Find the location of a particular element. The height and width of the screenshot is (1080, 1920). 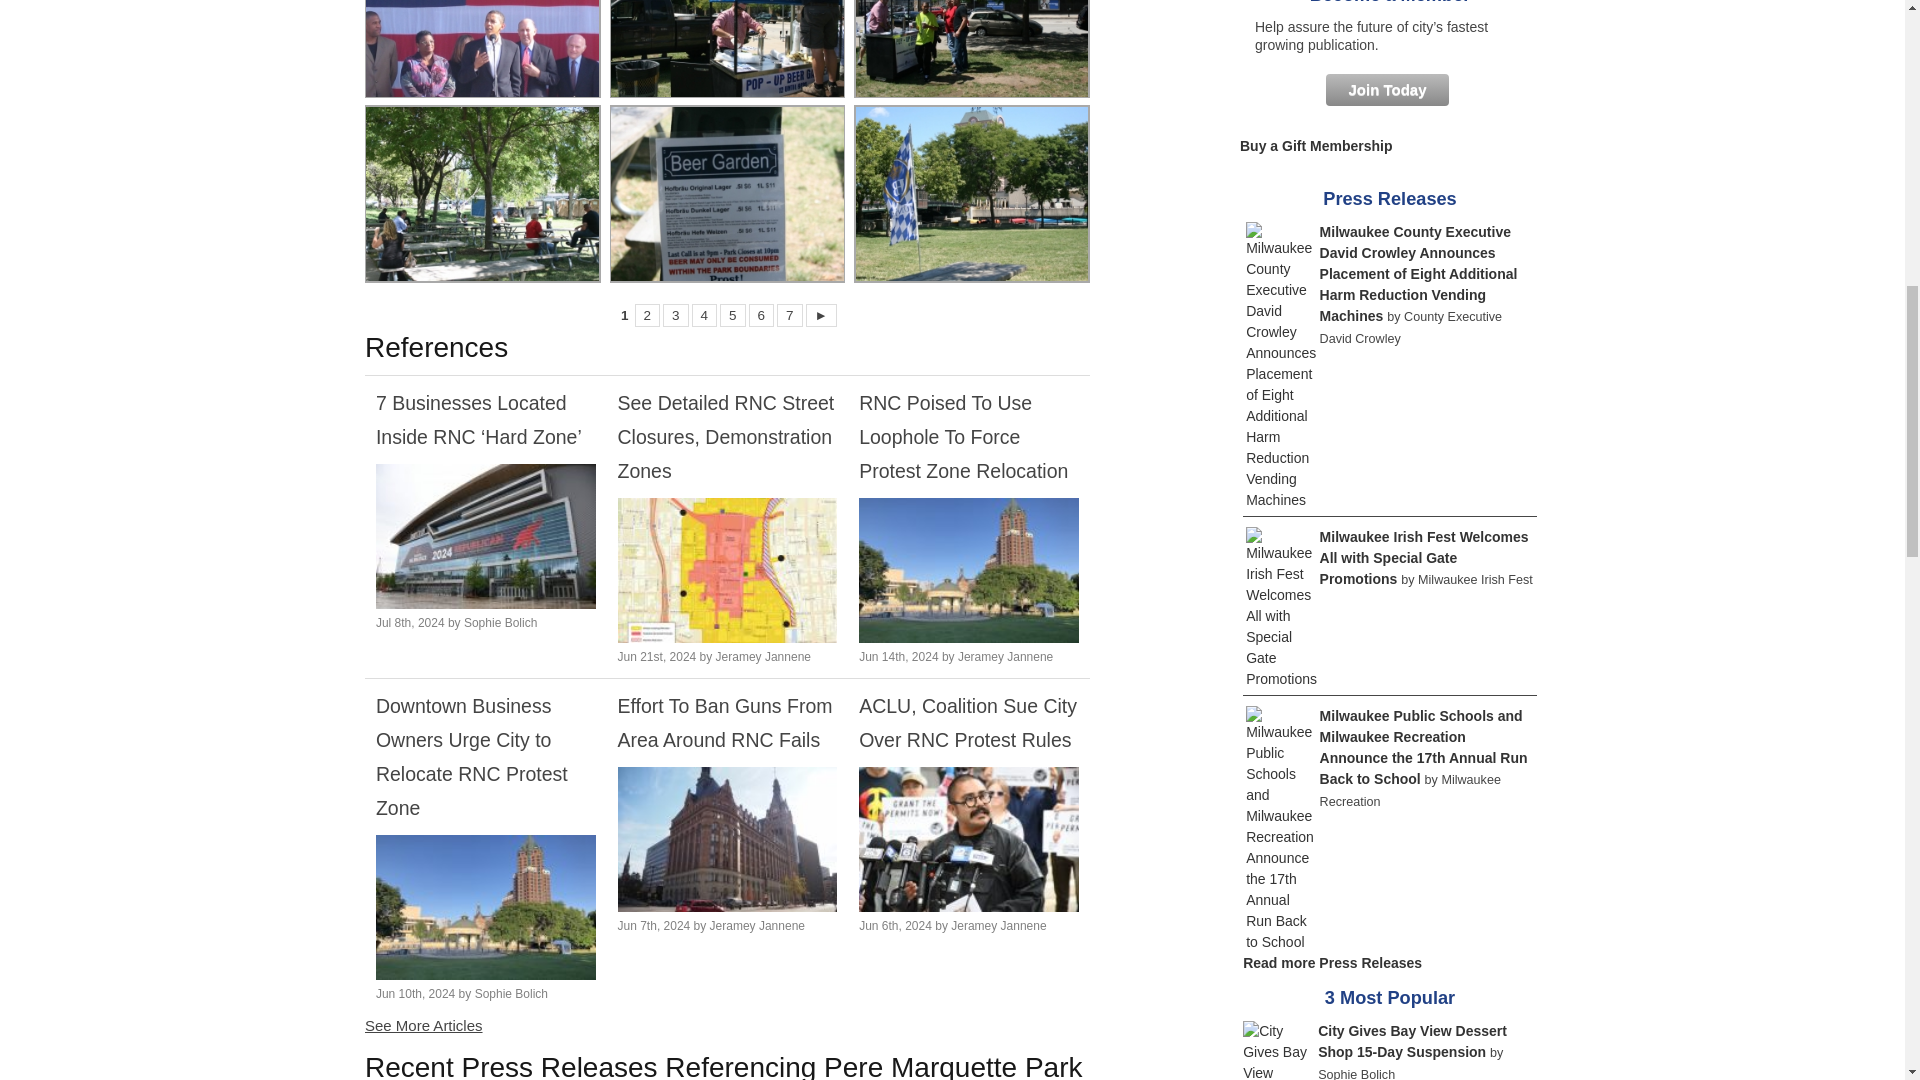

Posts by Sophie Bolich is located at coordinates (500, 622).